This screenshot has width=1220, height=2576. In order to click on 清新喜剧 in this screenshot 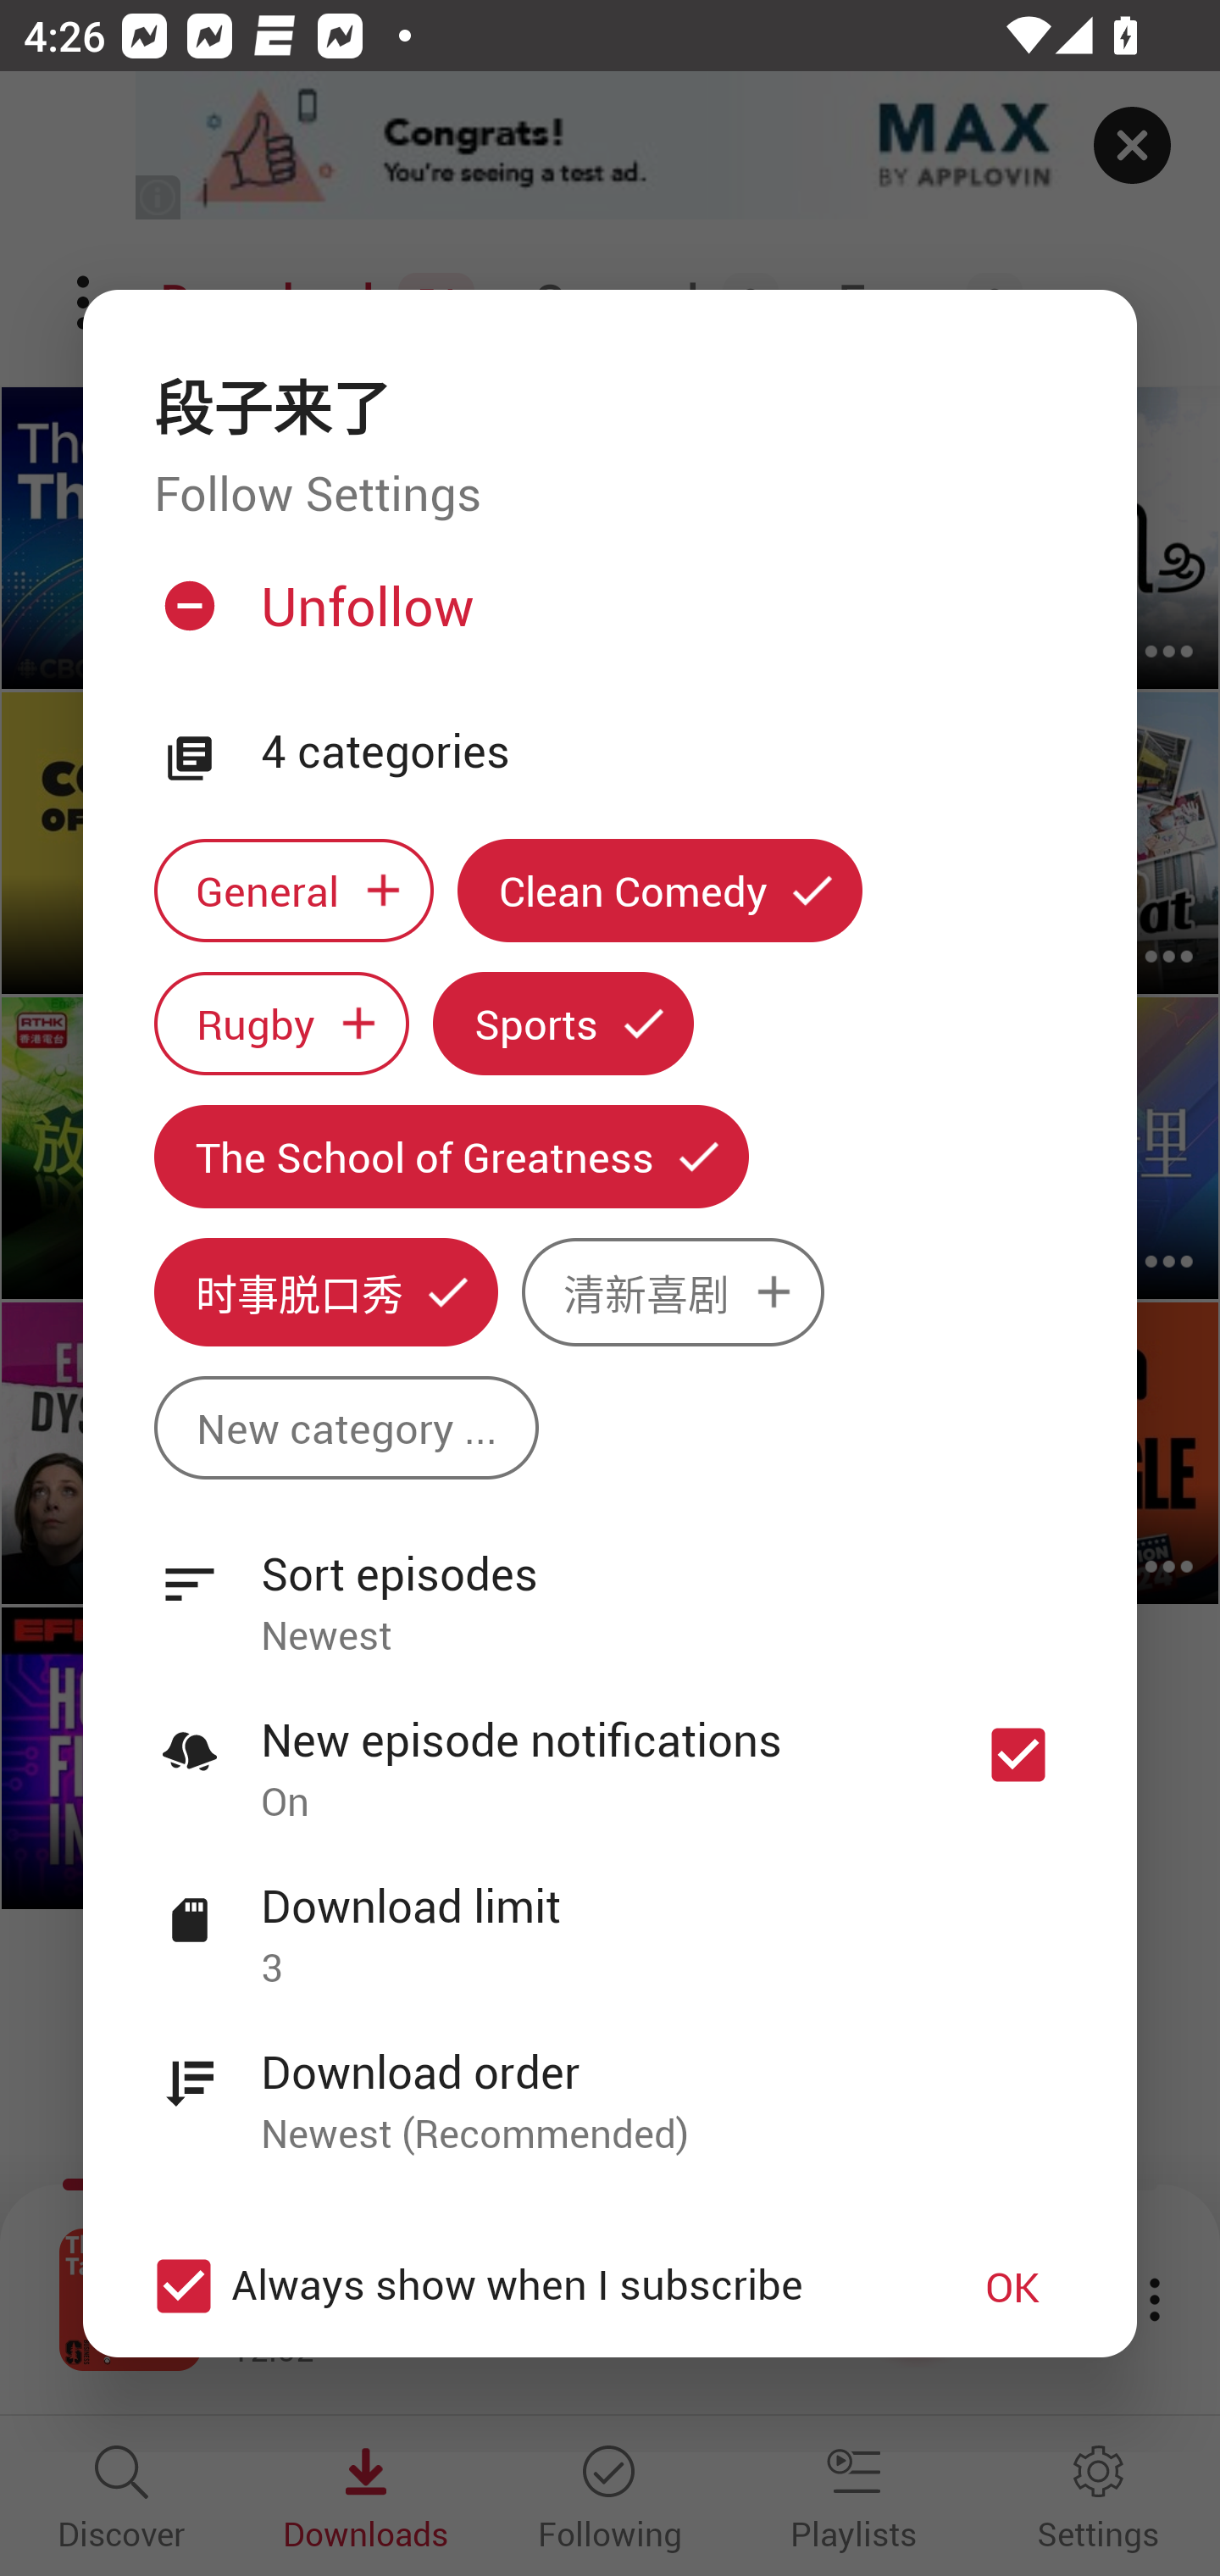, I will do `click(673, 1293)`.